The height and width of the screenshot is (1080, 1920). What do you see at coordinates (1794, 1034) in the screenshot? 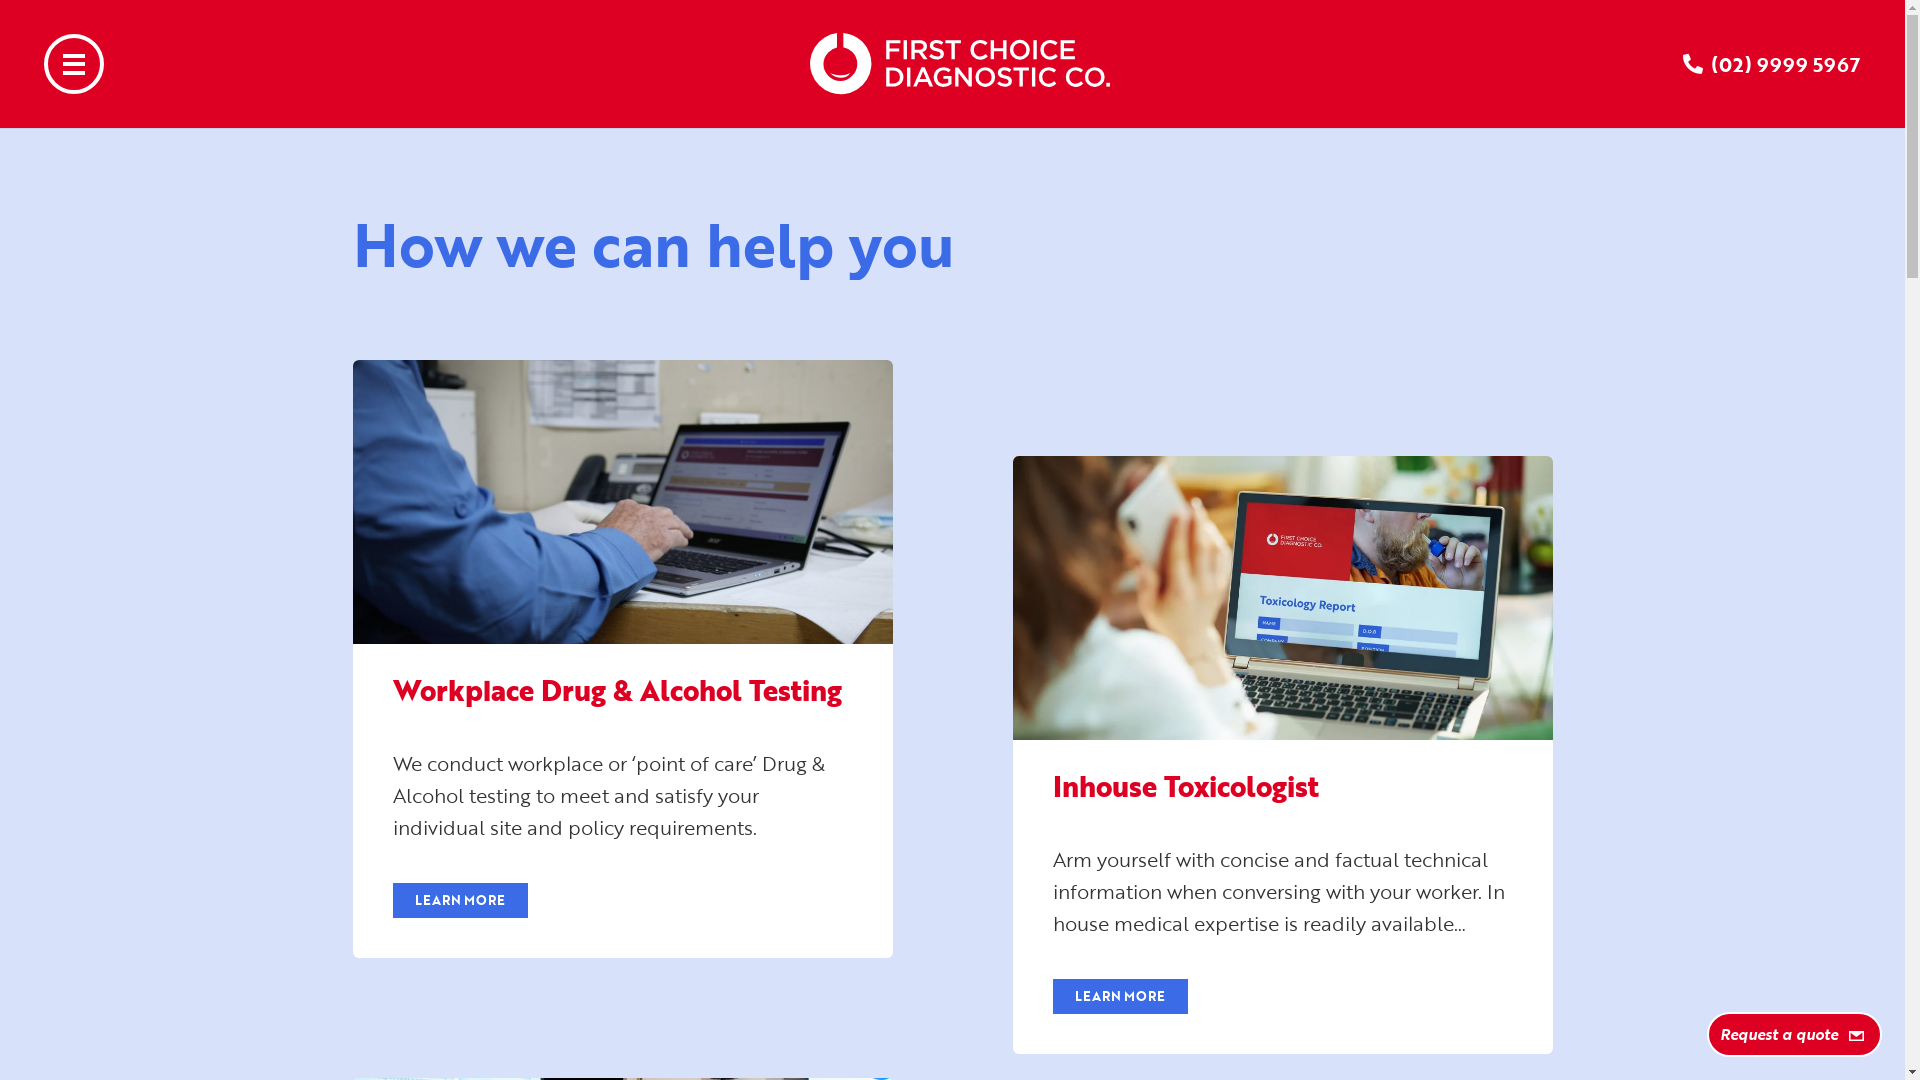
I see `Request a quote` at bounding box center [1794, 1034].